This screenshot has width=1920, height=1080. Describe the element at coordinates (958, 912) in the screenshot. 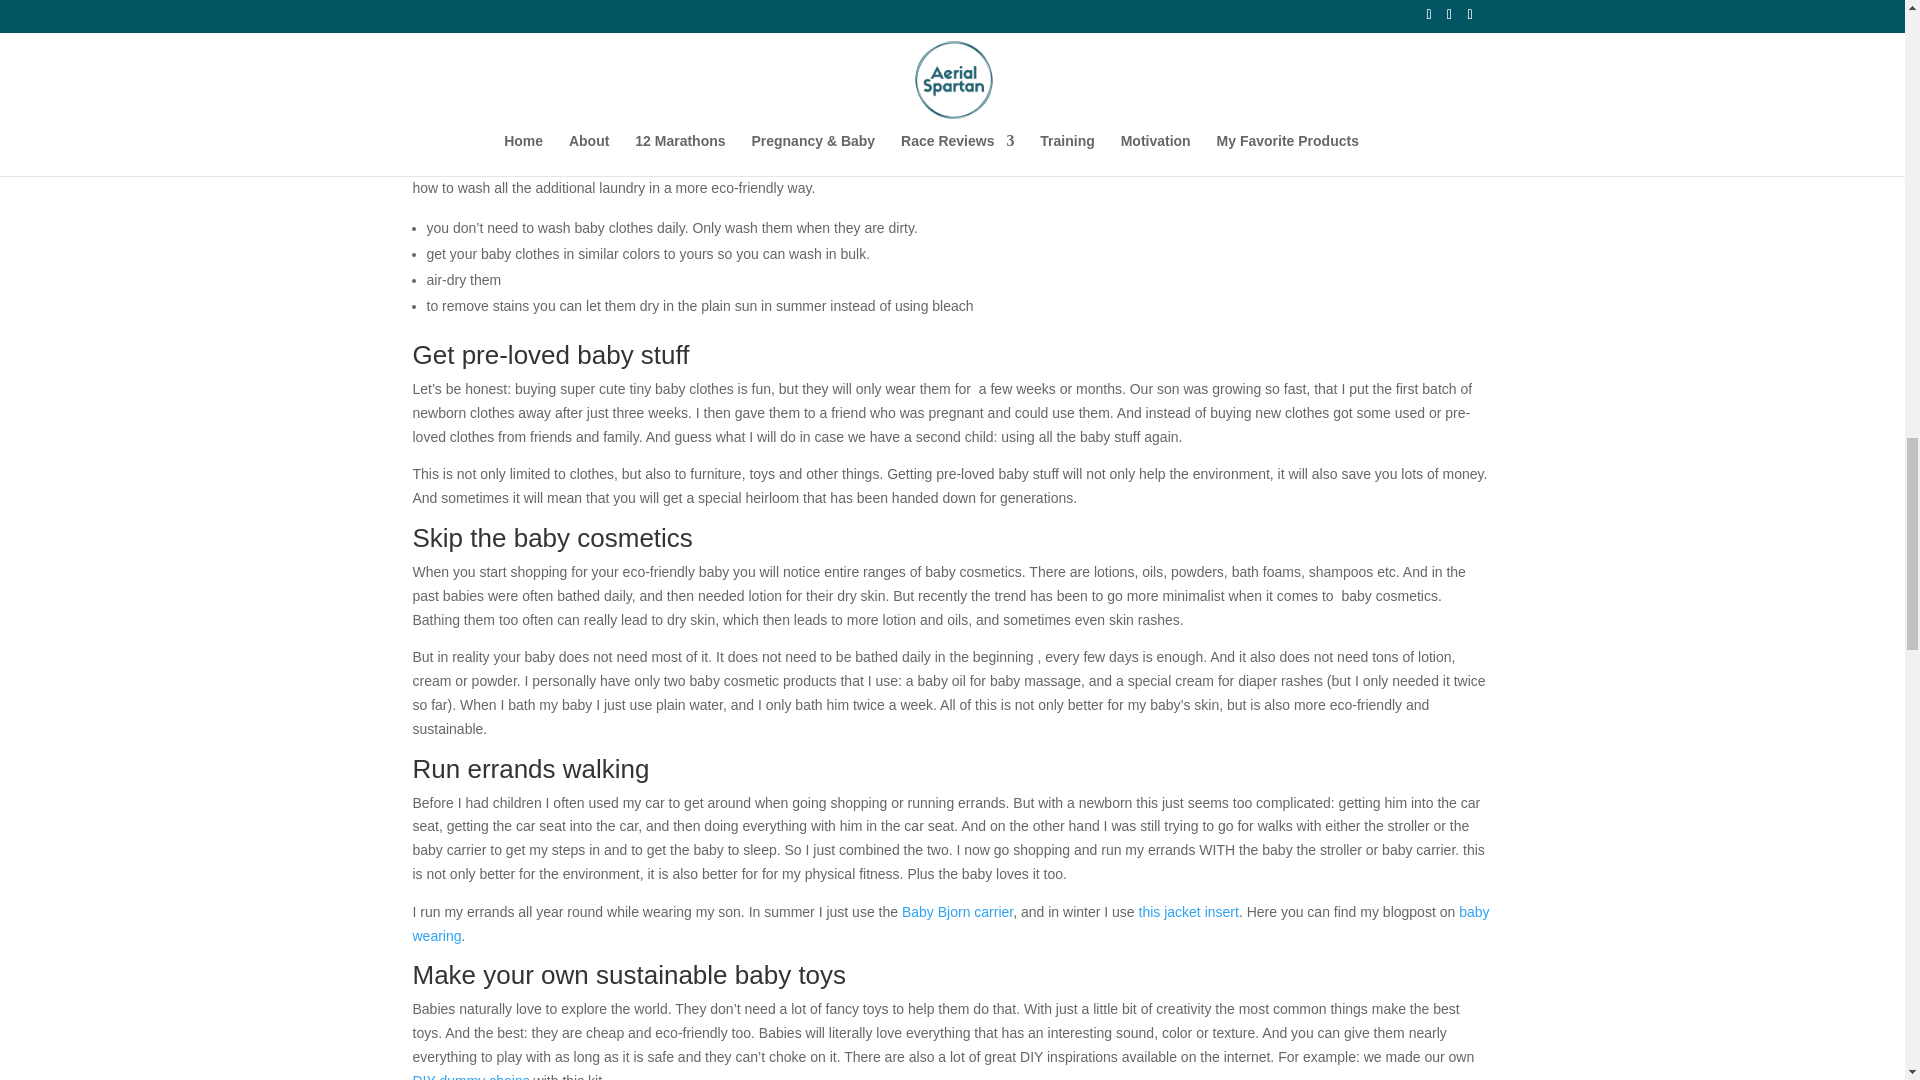

I see `Baby Bjorn carrier` at that location.